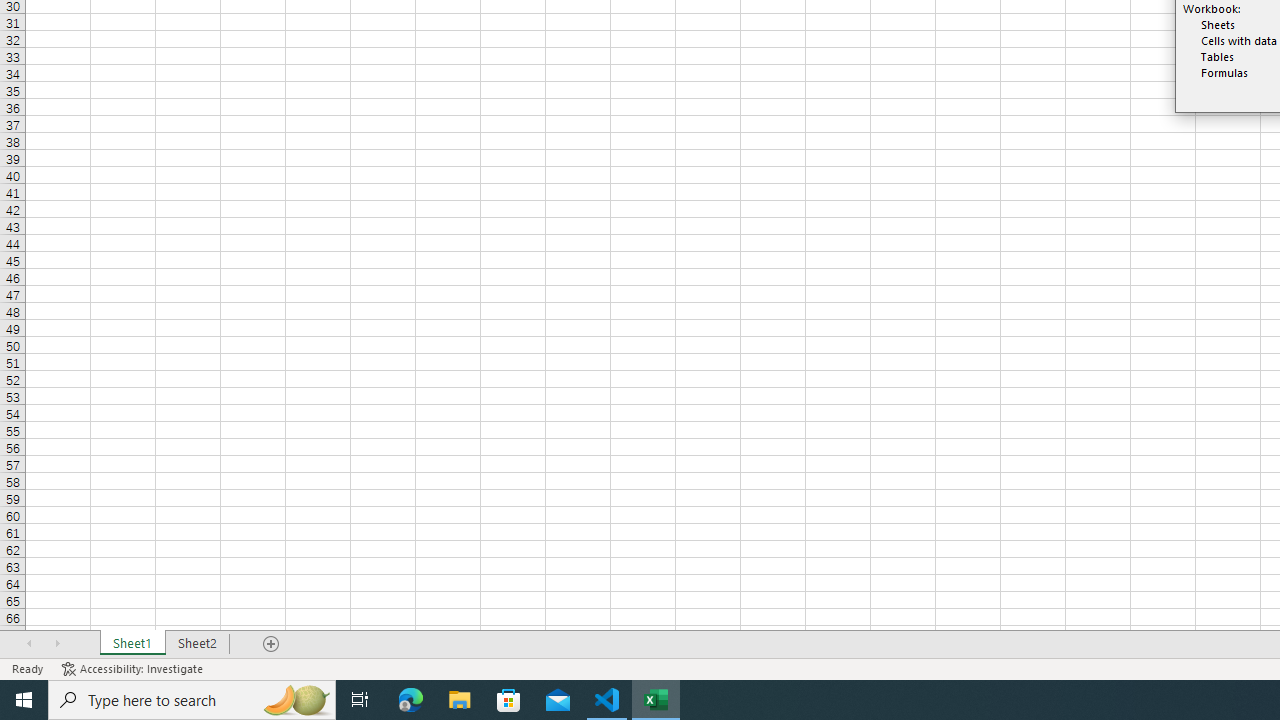 Image resolution: width=1280 pixels, height=720 pixels. Describe the element at coordinates (607, 700) in the screenshot. I see `Visual Studio Code - 1 running window` at that location.